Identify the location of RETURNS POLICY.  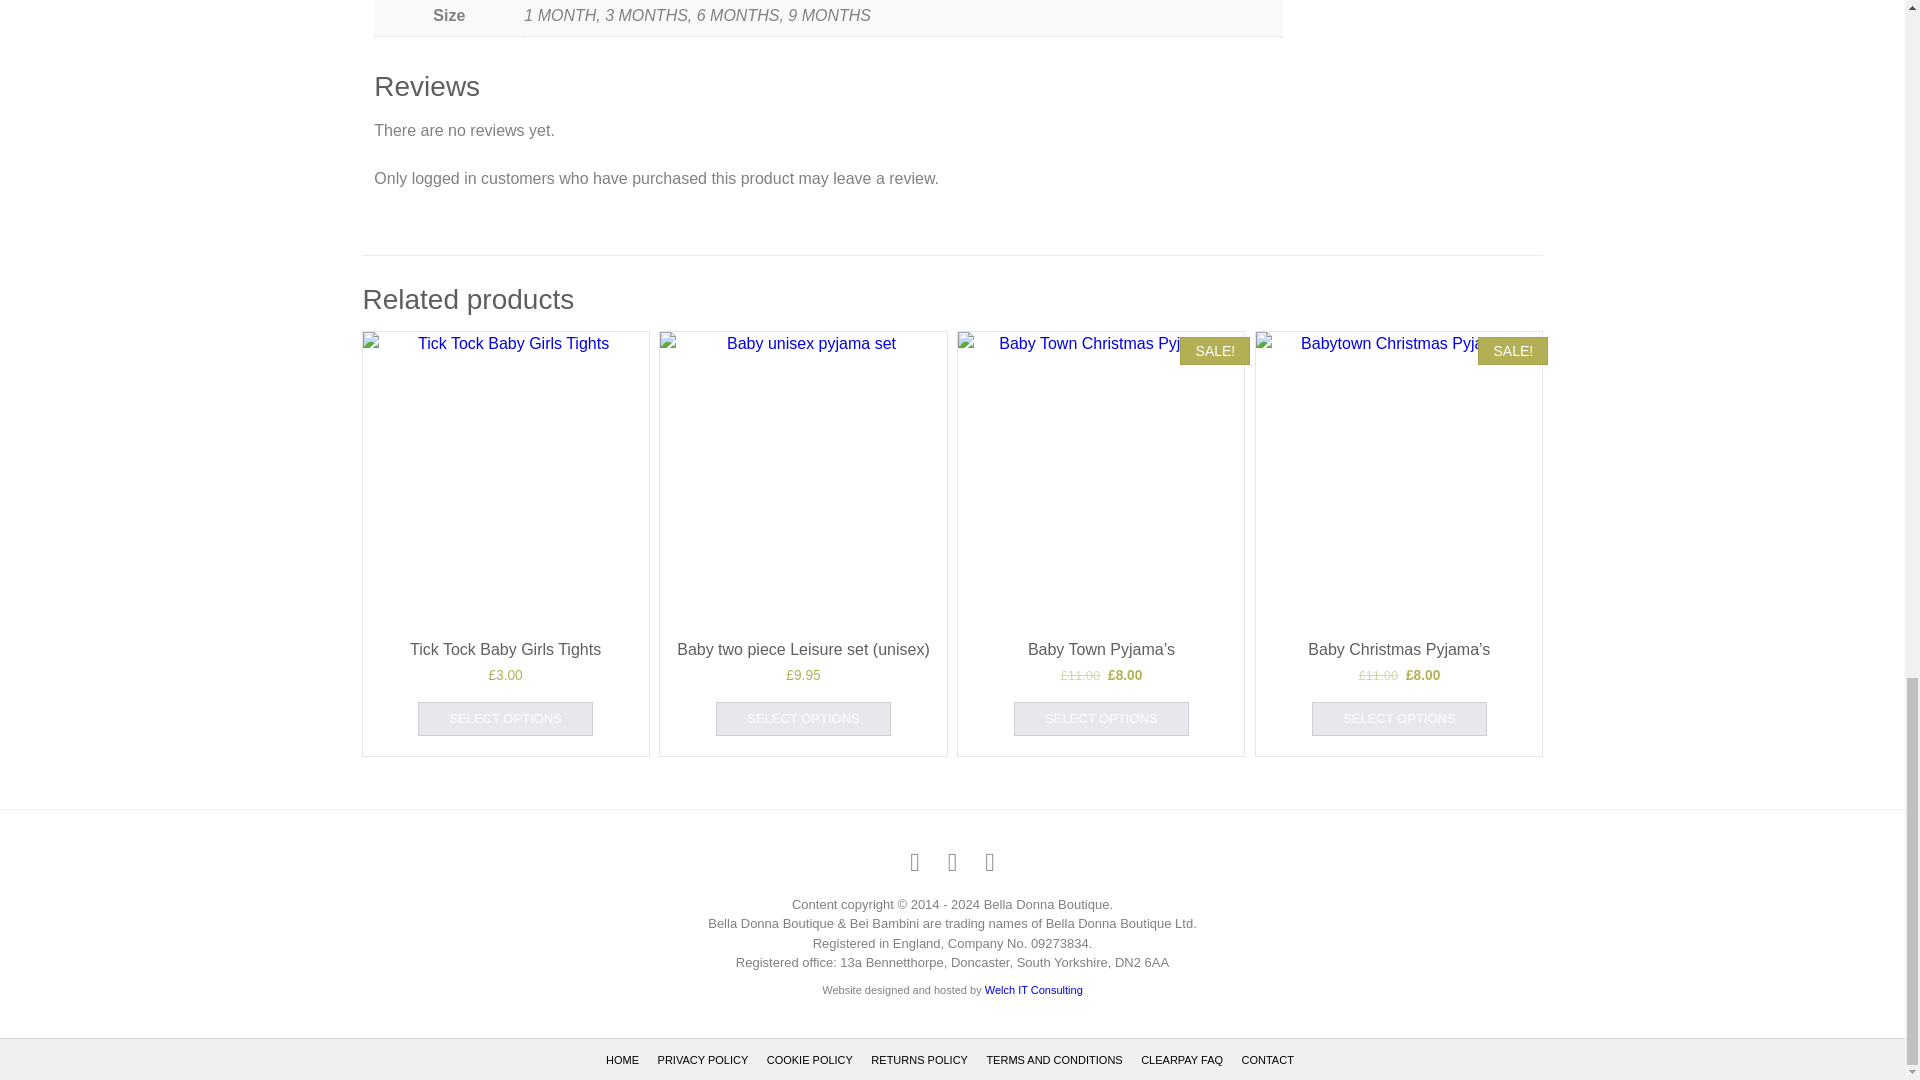
(919, 1060).